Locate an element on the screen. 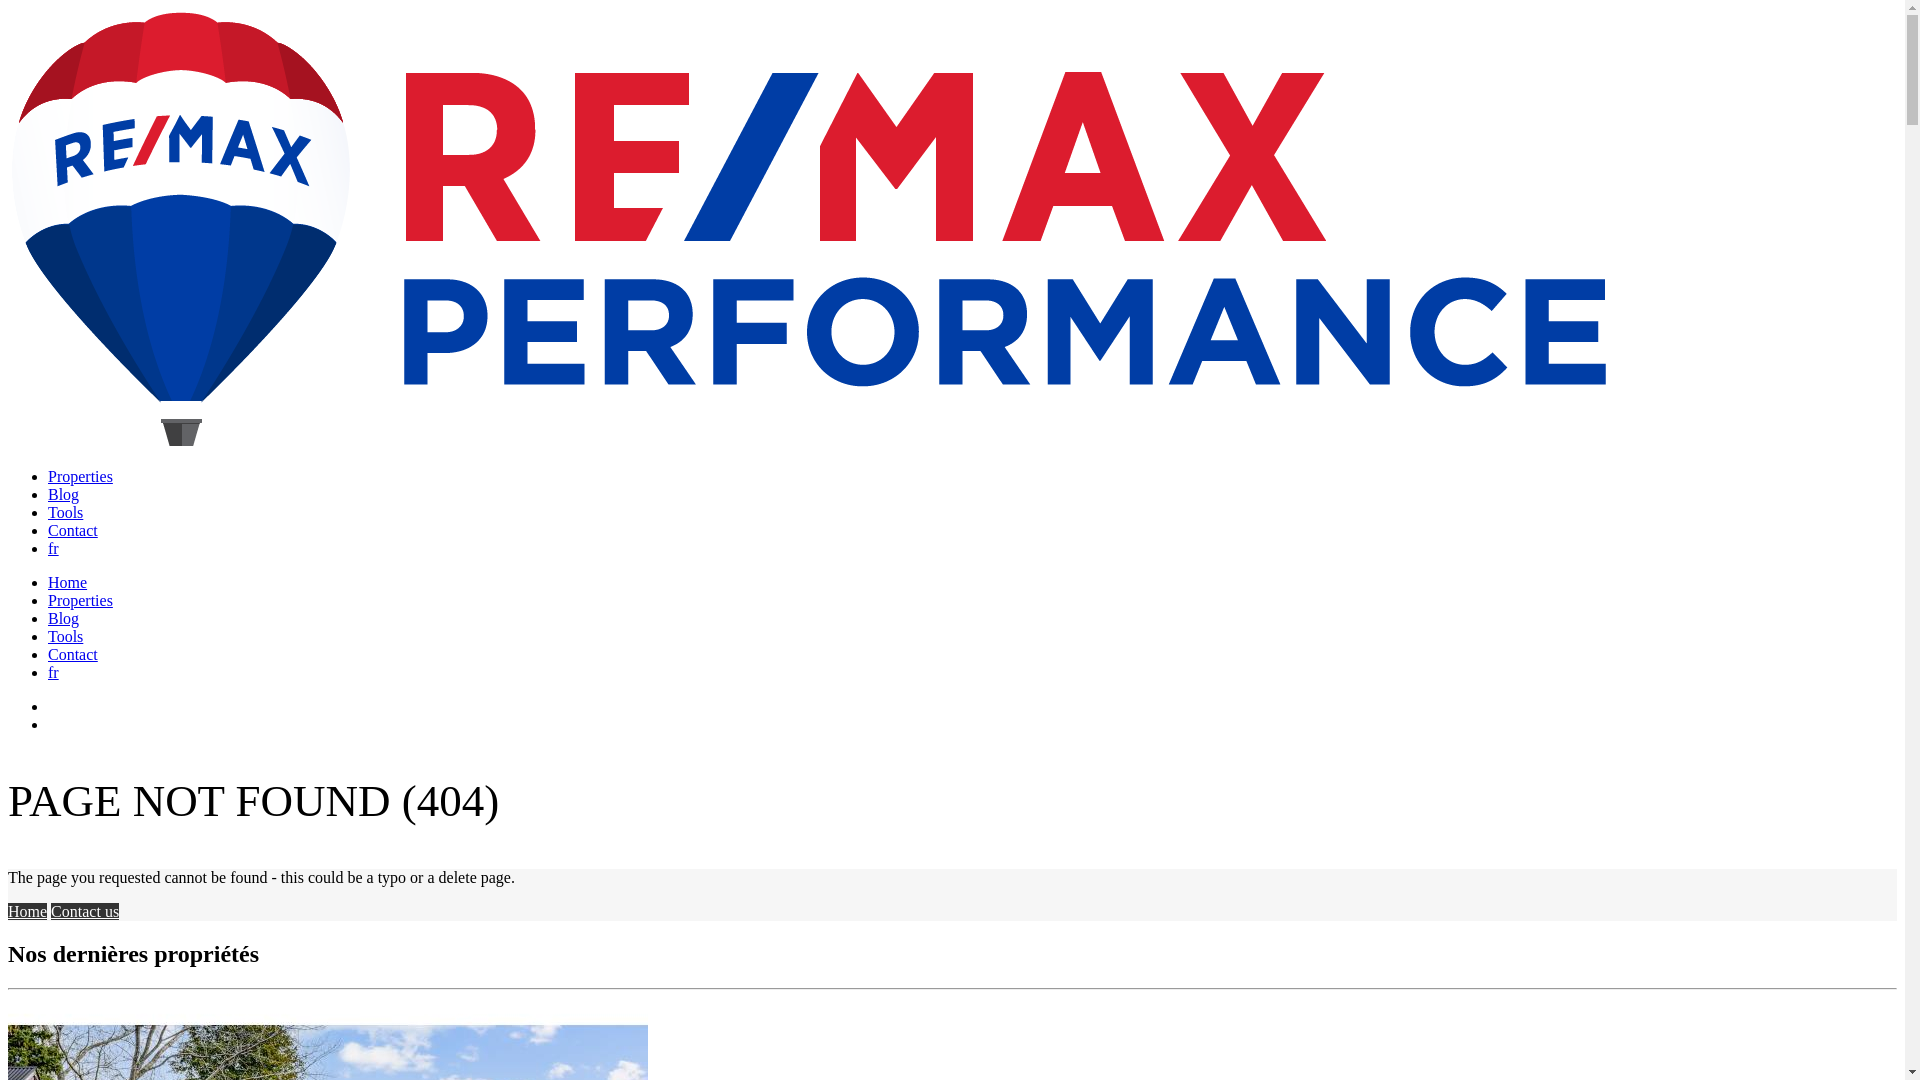 The image size is (1920, 1080). Properties is located at coordinates (80, 476).